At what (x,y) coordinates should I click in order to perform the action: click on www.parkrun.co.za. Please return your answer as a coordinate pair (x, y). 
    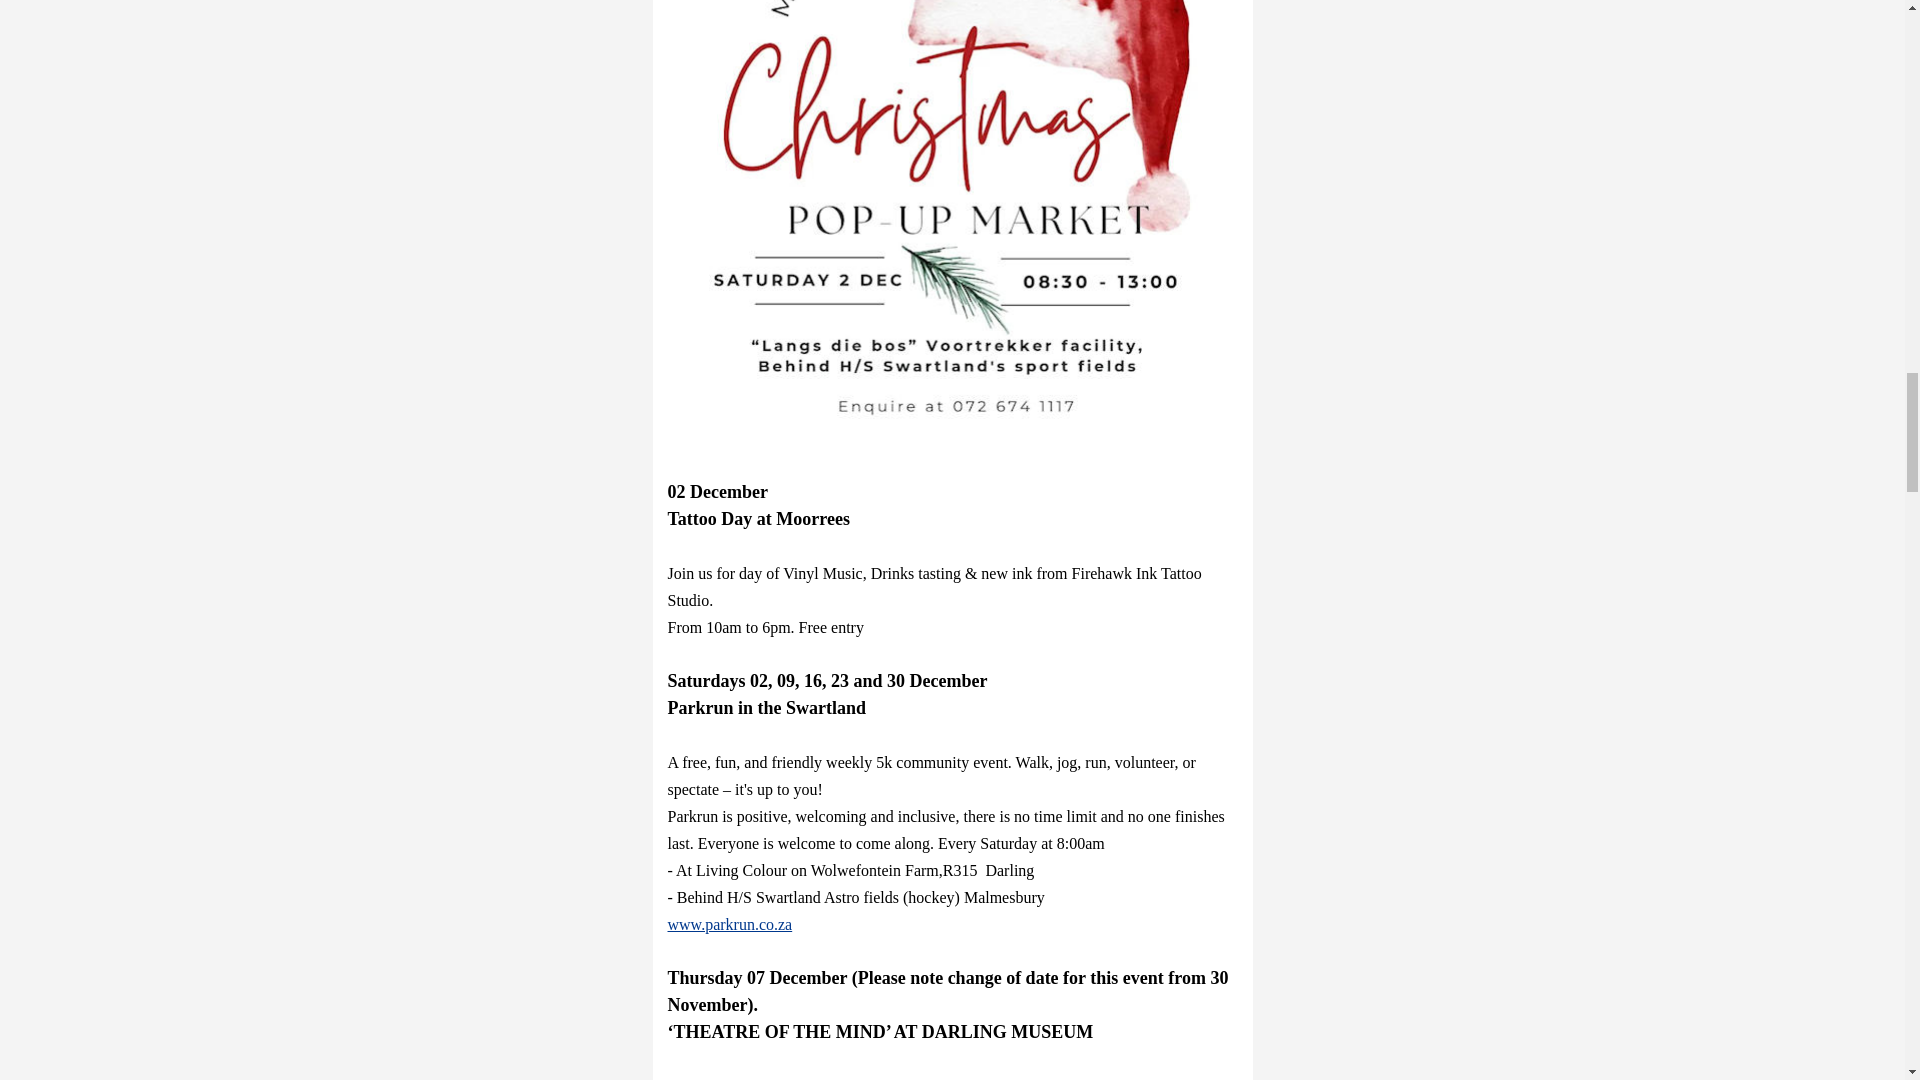
    Looking at the image, I should click on (730, 924).